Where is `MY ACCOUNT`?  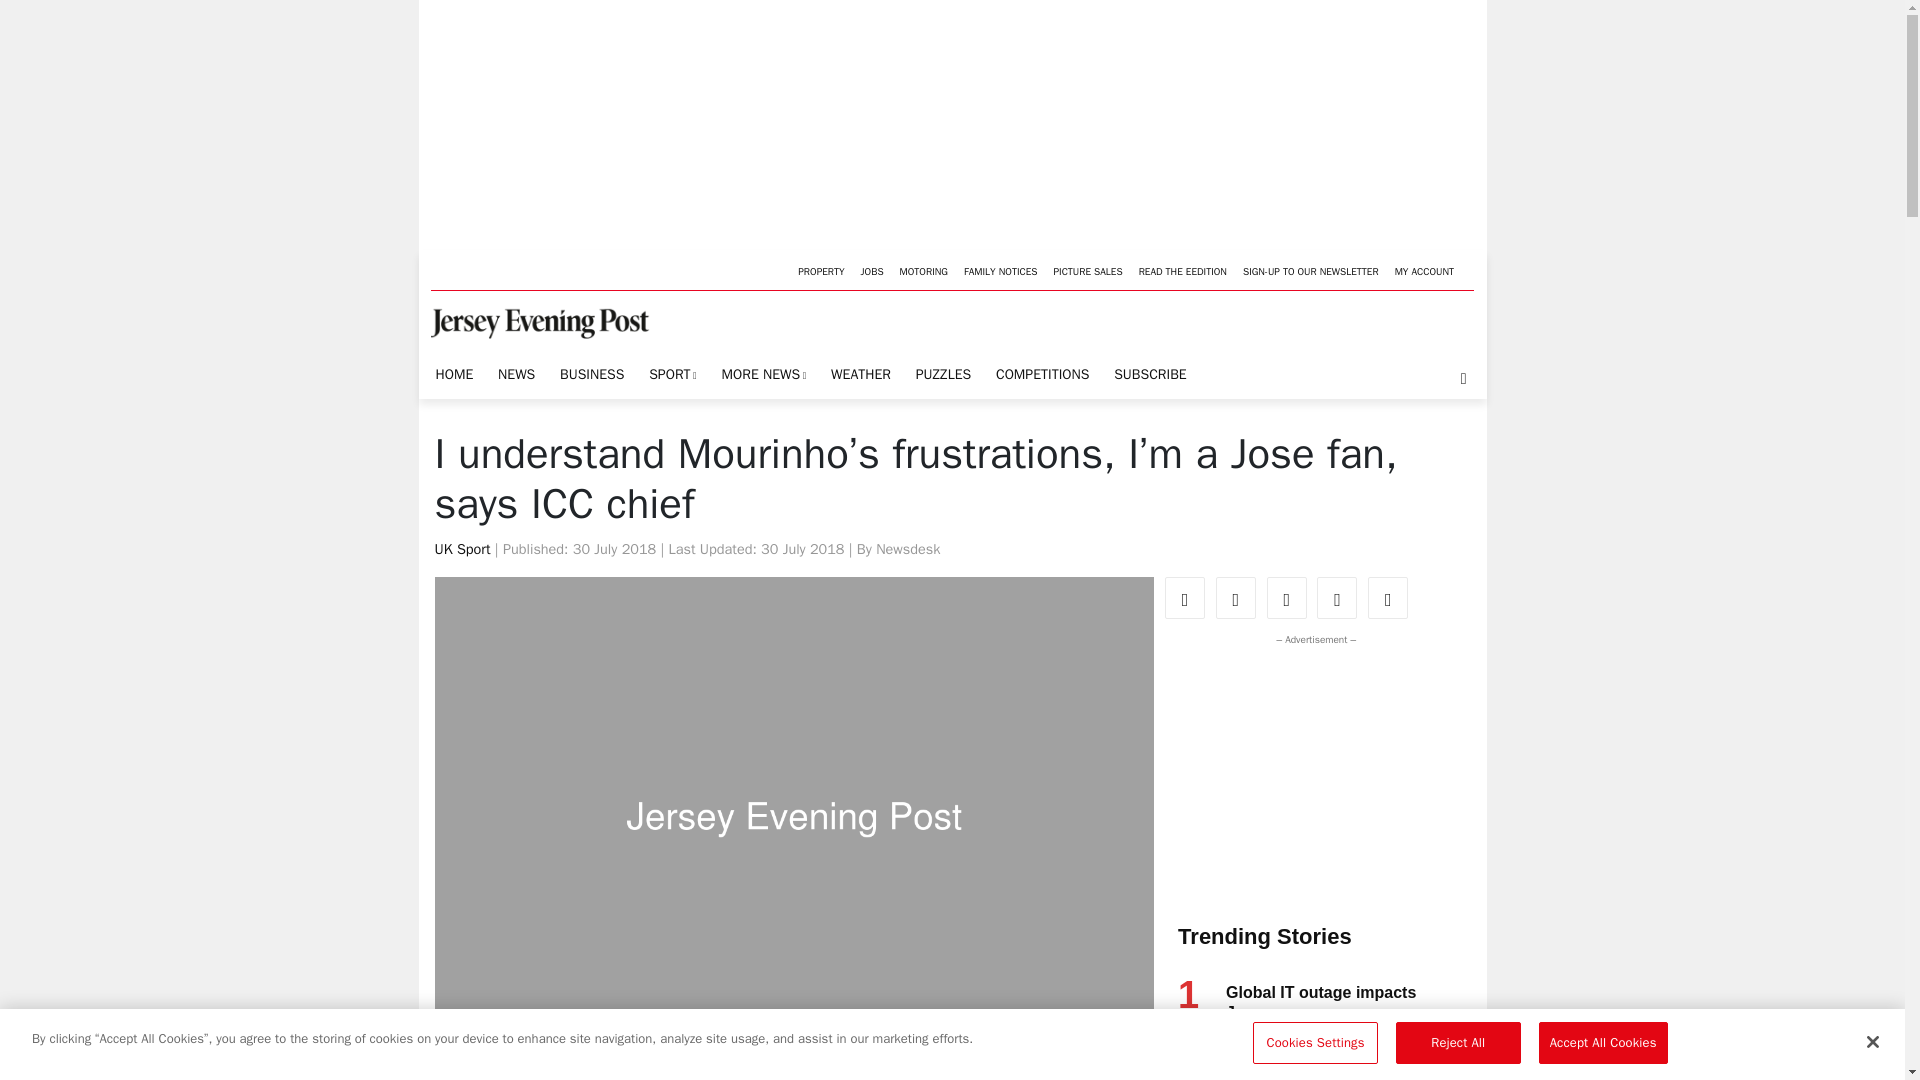 MY ACCOUNT is located at coordinates (1424, 270).